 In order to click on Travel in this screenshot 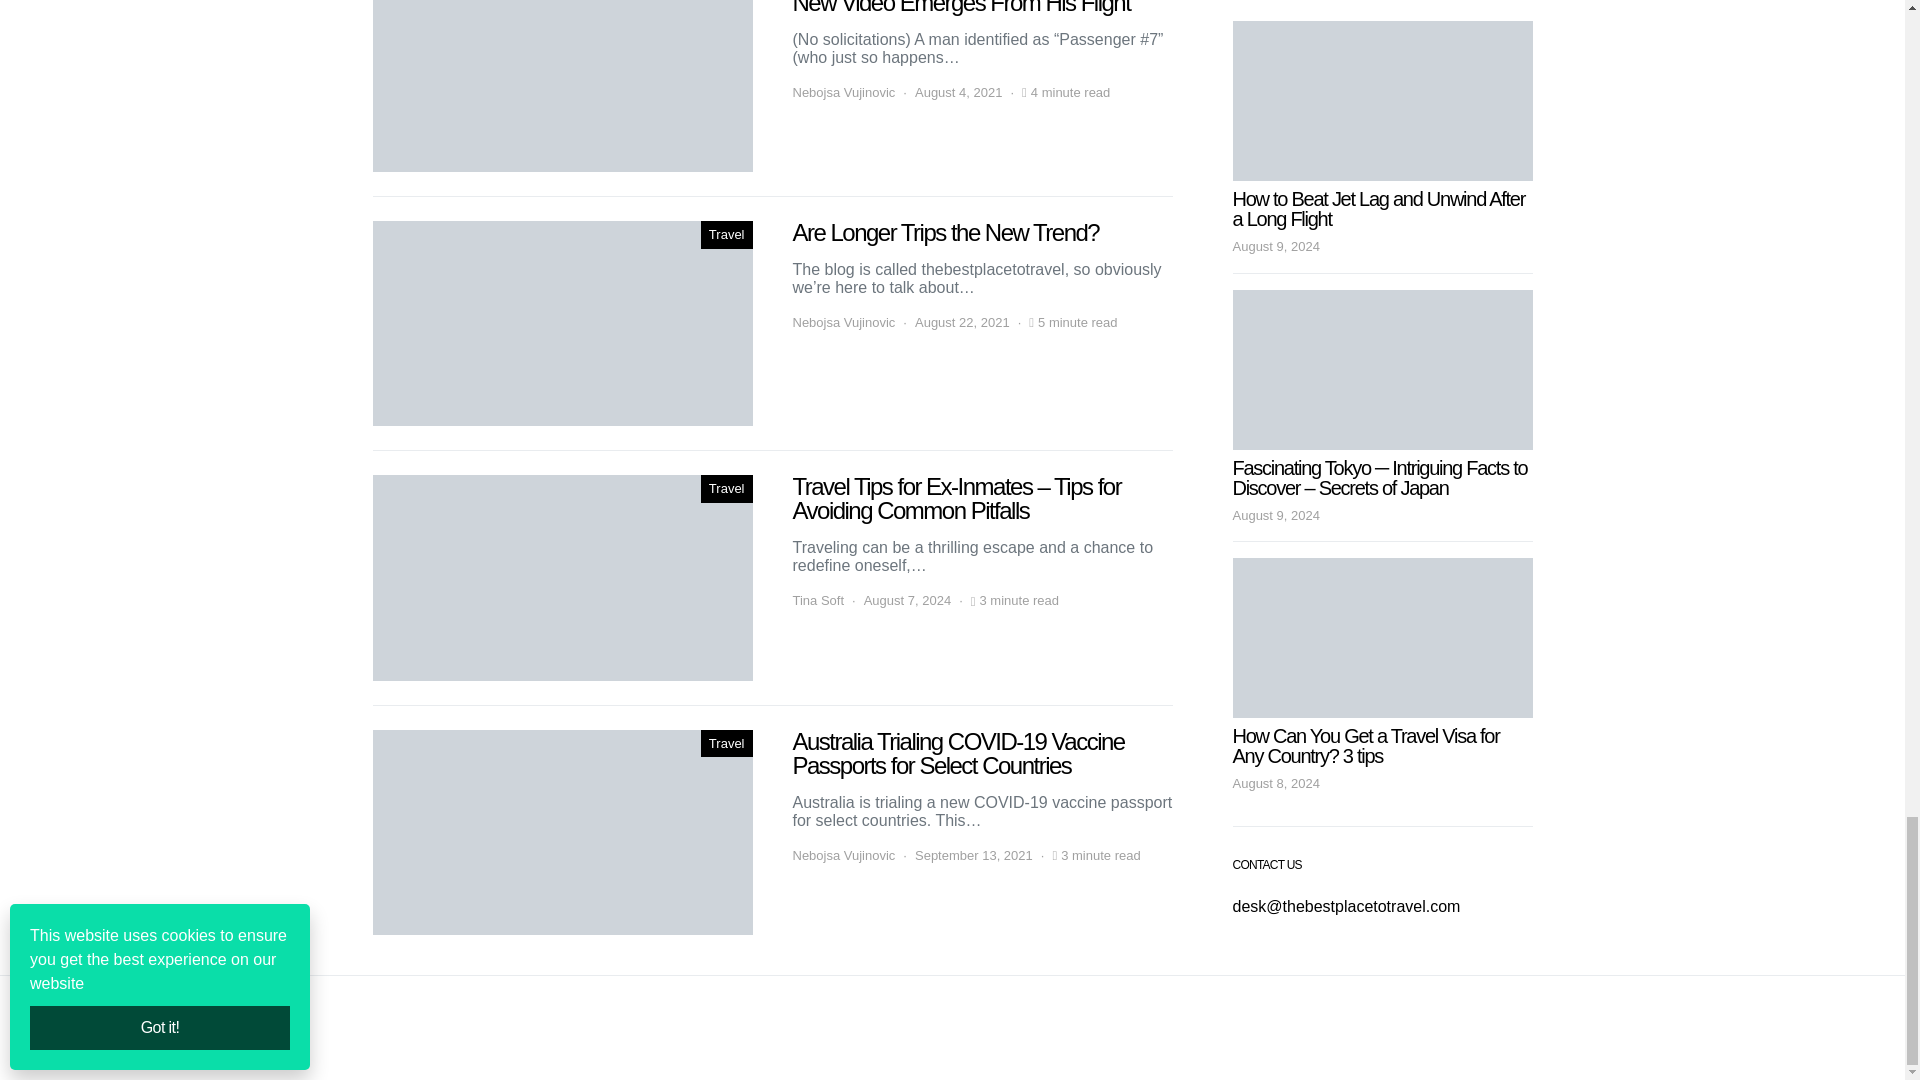, I will do `click(726, 489)`.